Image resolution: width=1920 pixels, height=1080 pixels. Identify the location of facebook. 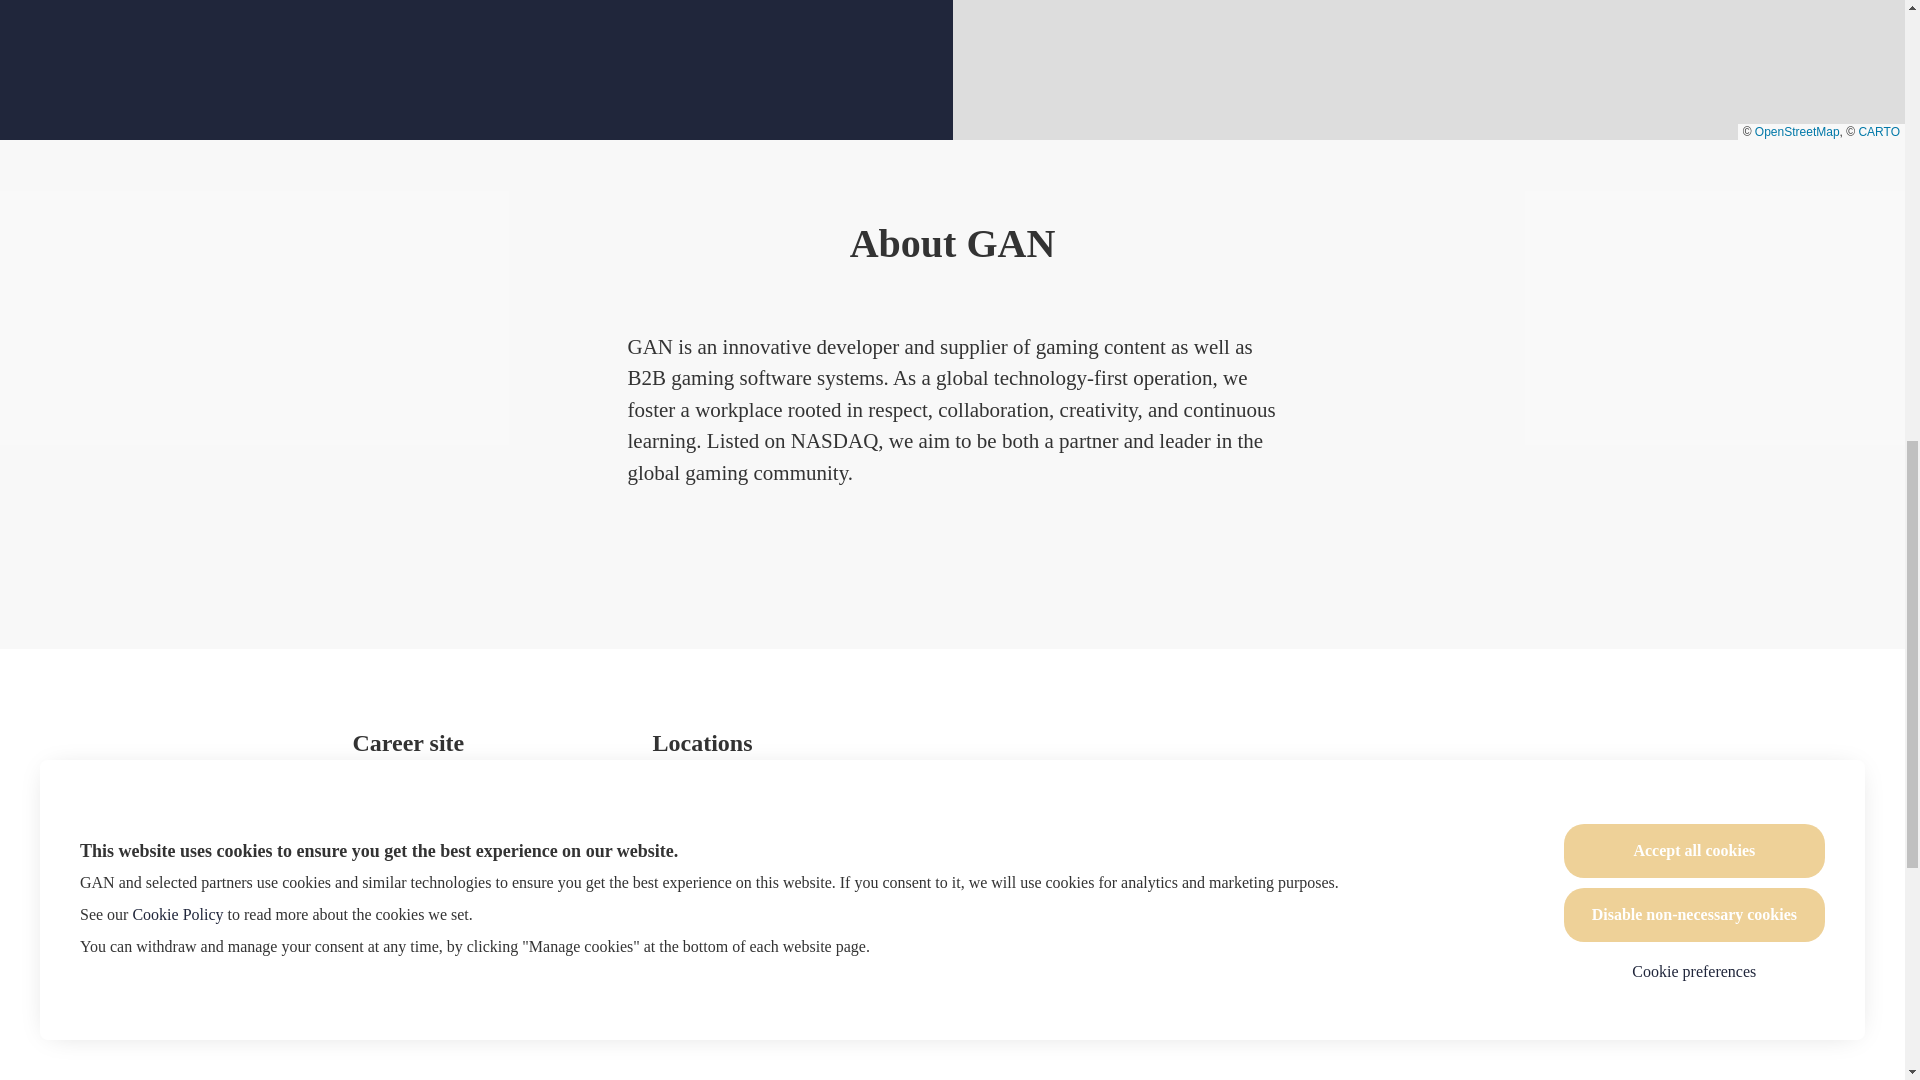
(1472, 886).